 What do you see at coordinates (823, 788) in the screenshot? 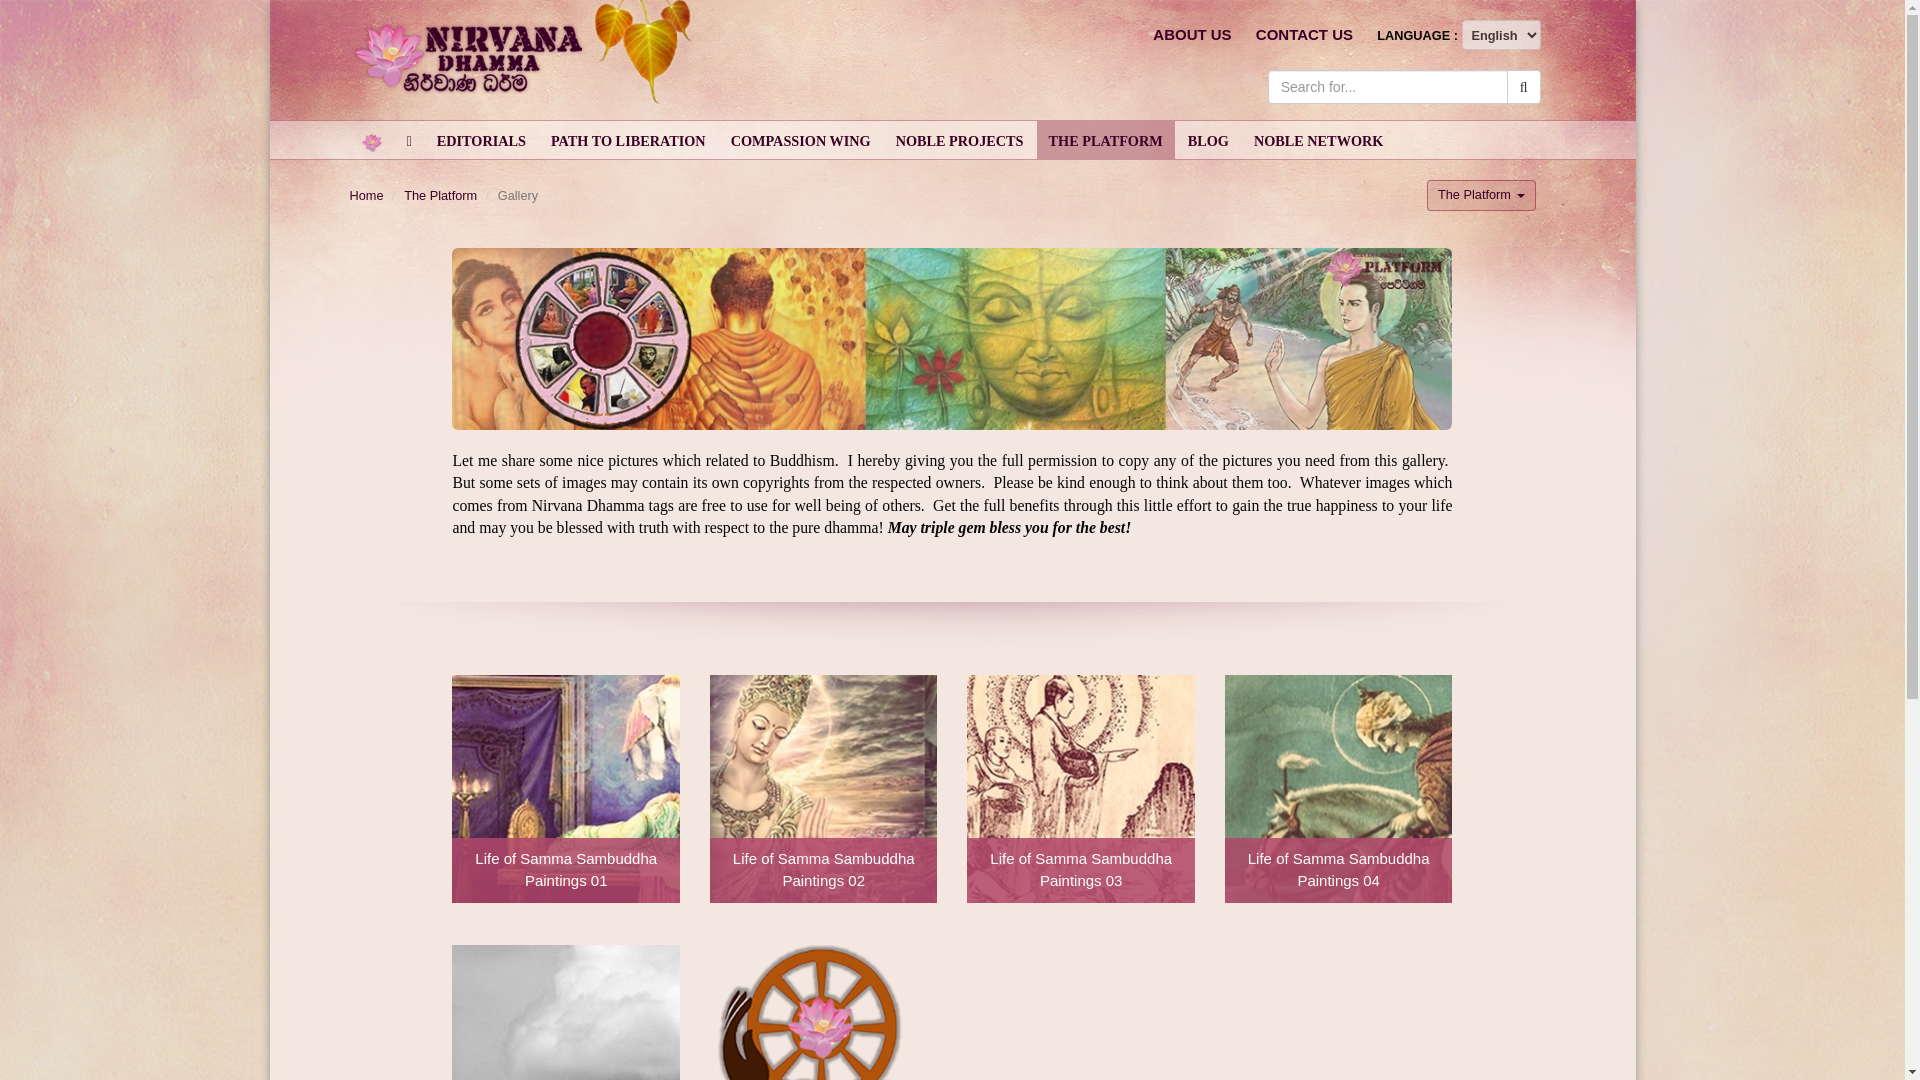
I see `Life of Samma Sambuddha Paintings 02` at bounding box center [823, 788].